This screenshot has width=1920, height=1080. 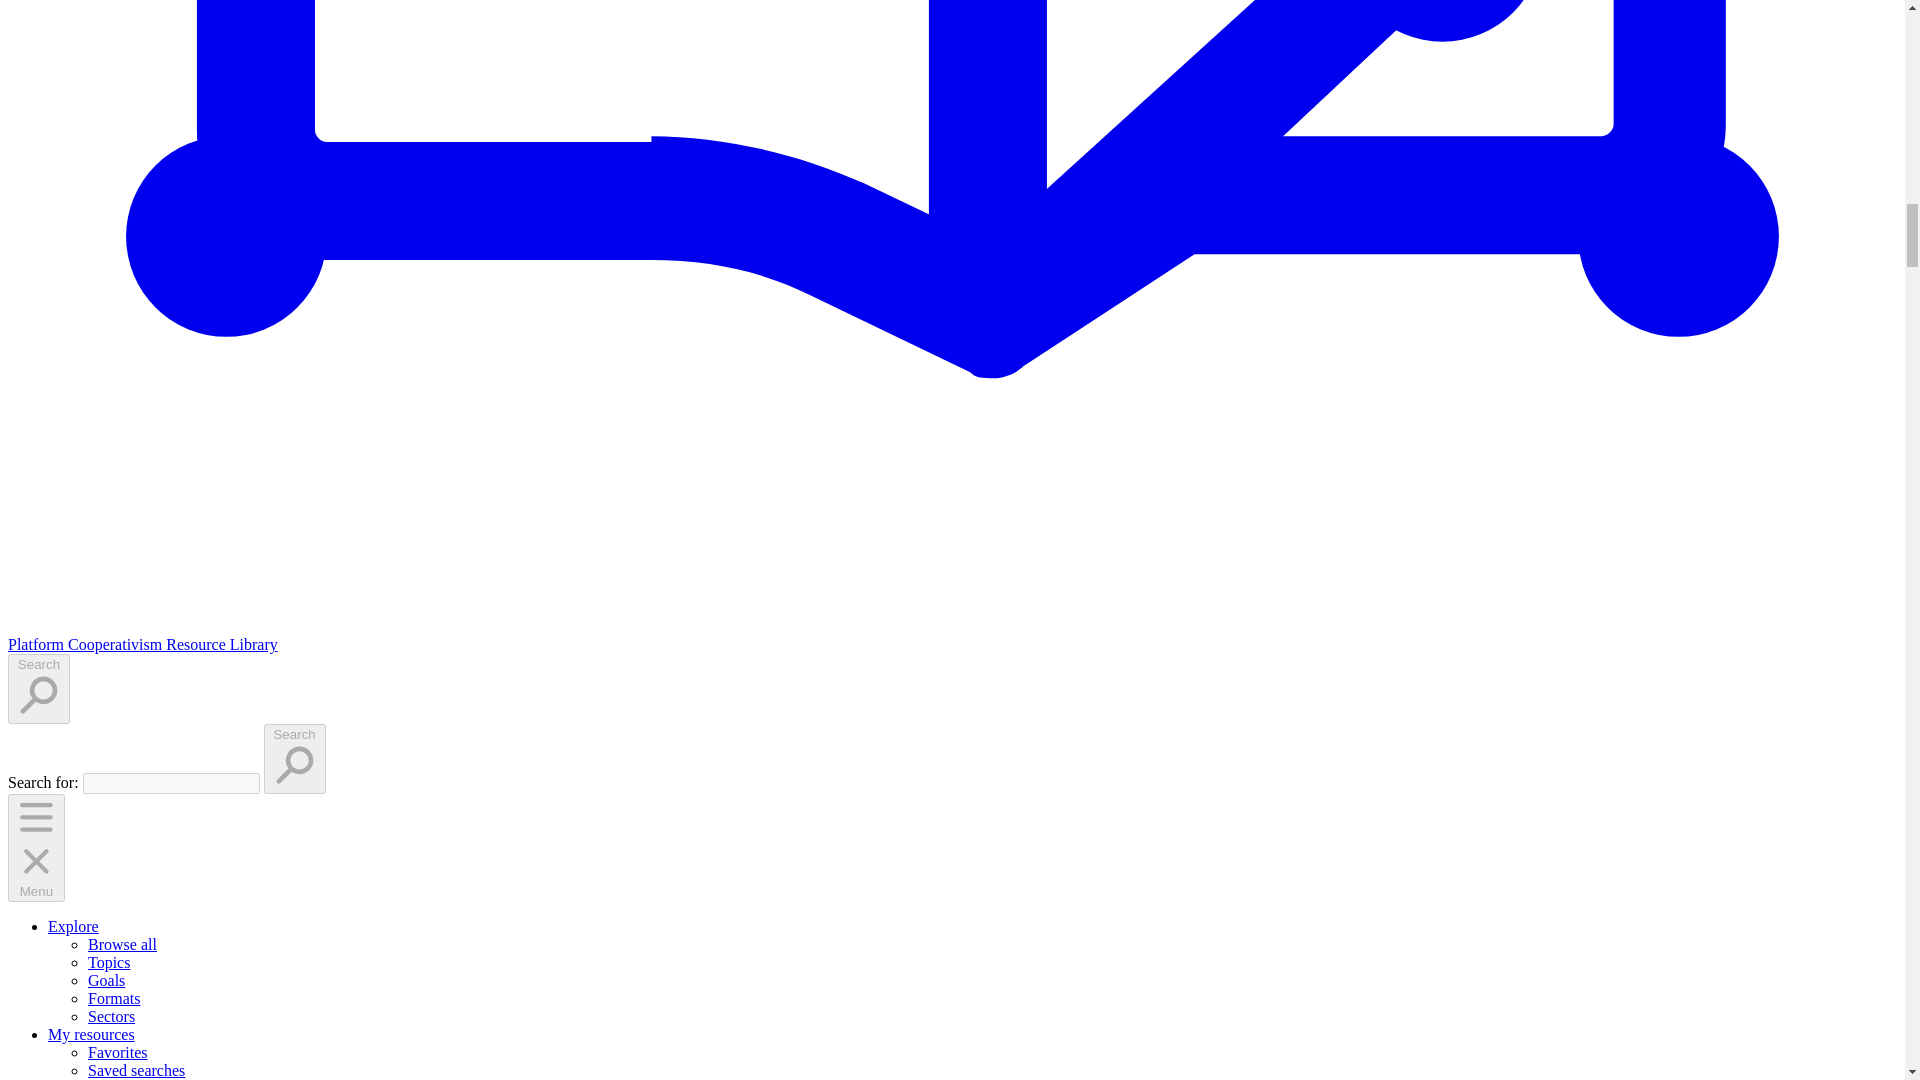 I want to click on Explore, so click(x=74, y=926).